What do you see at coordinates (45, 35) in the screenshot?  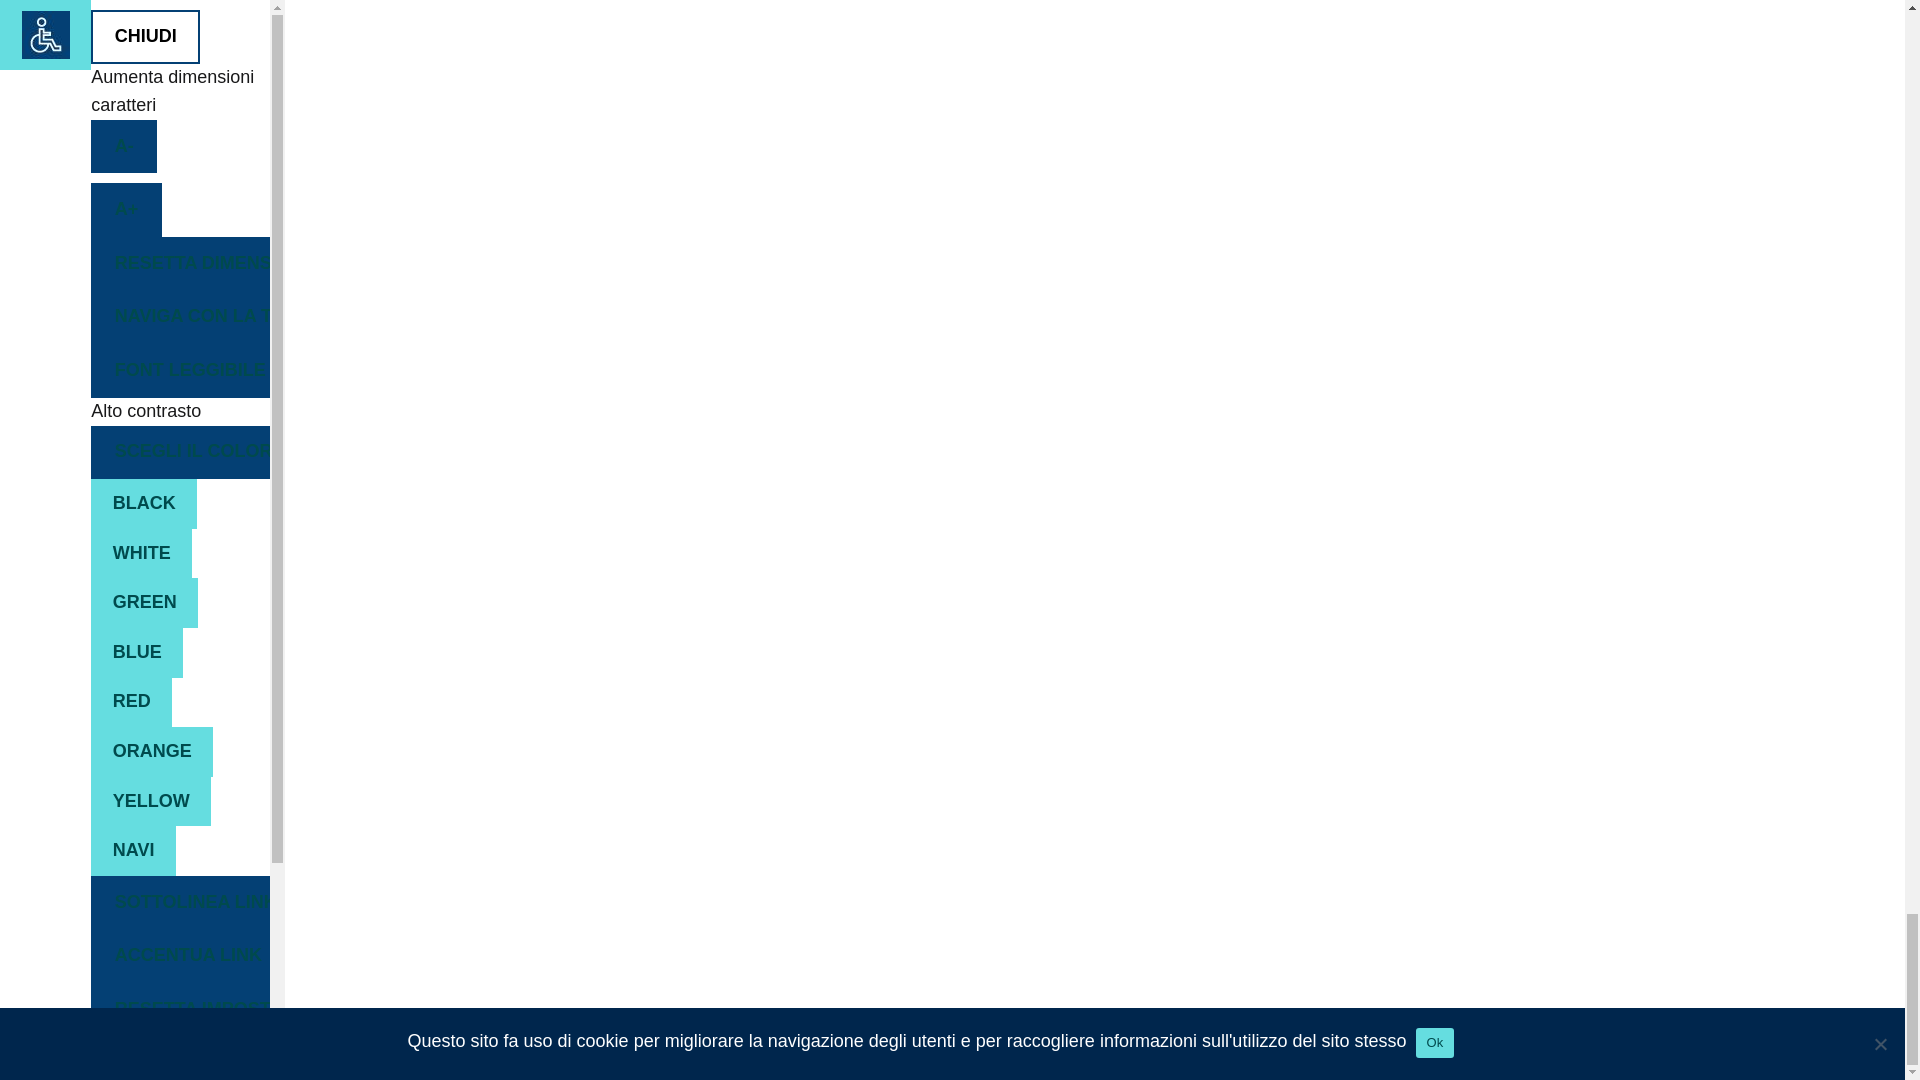 I see `Accessibility Helper sidebar` at bounding box center [45, 35].